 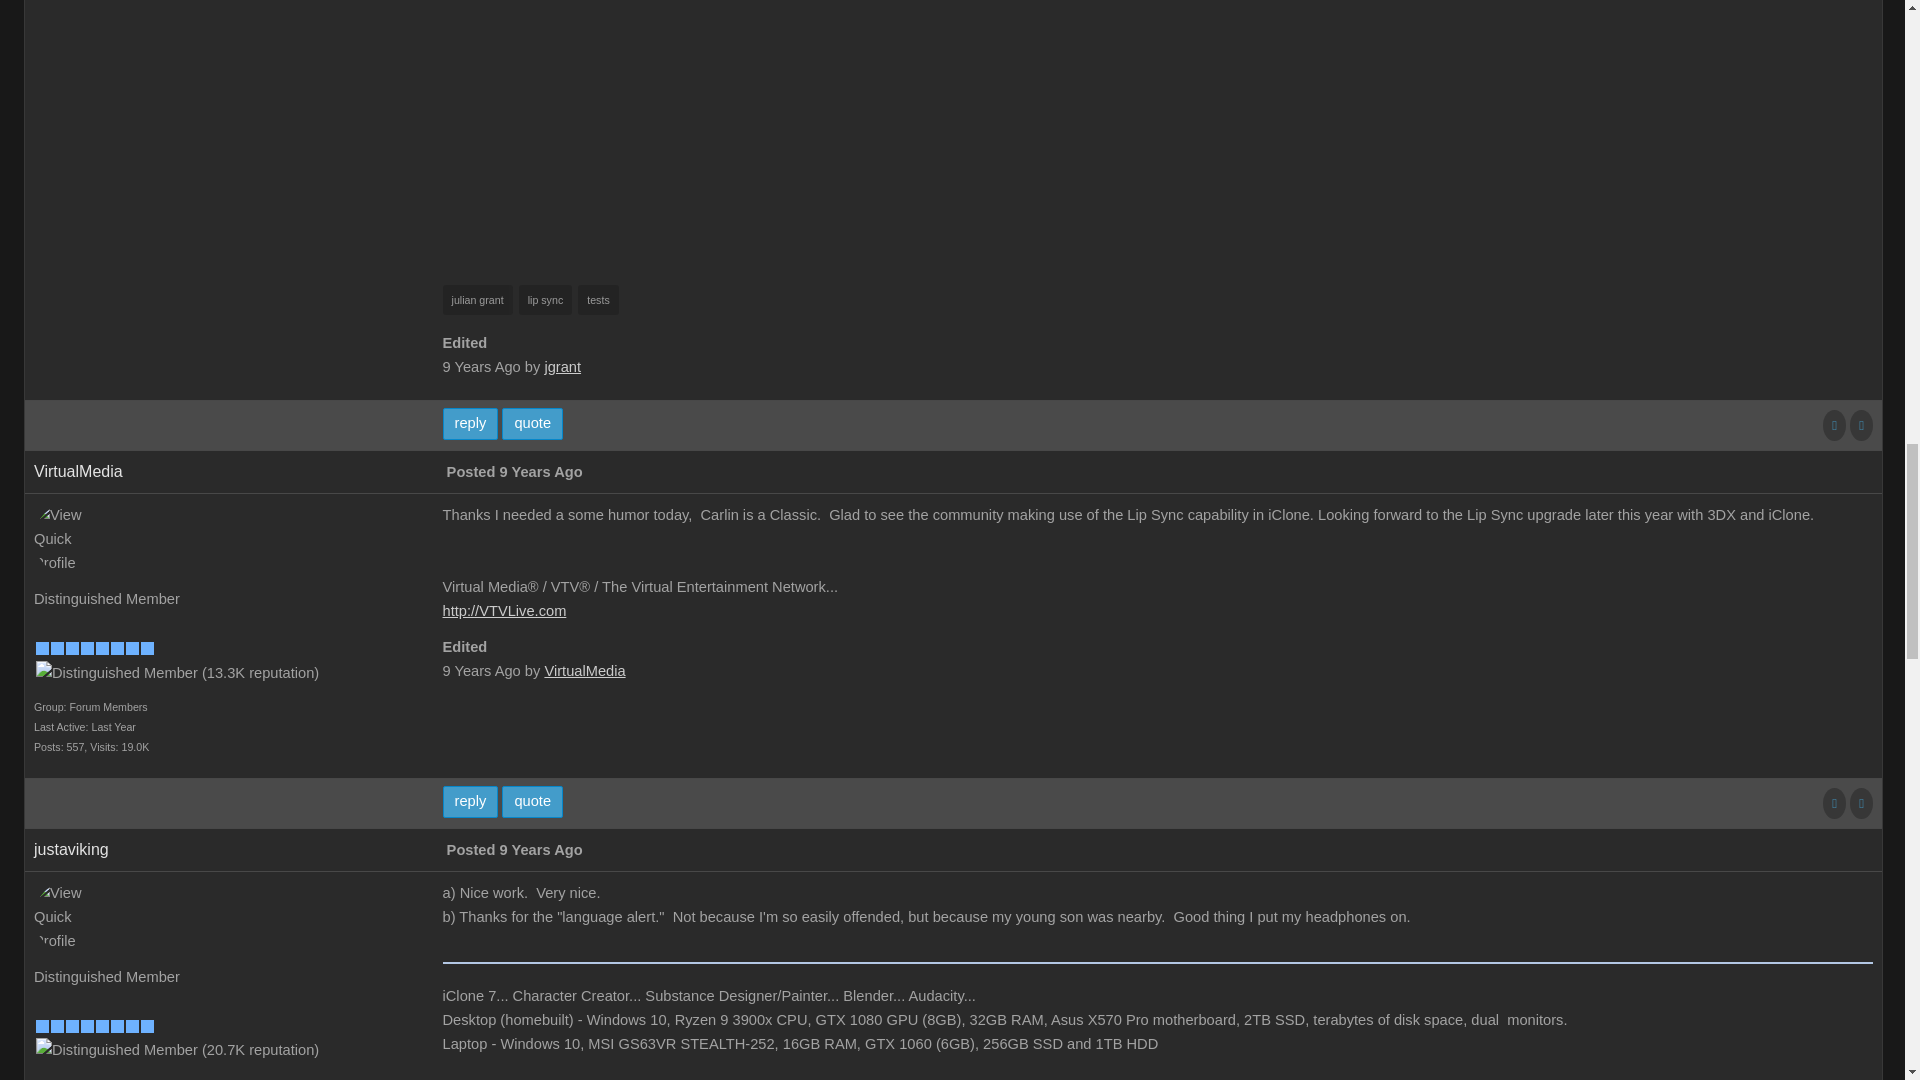 What do you see at coordinates (478, 300) in the screenshot?
I see `julian grant` at bounding box center [478, 300].